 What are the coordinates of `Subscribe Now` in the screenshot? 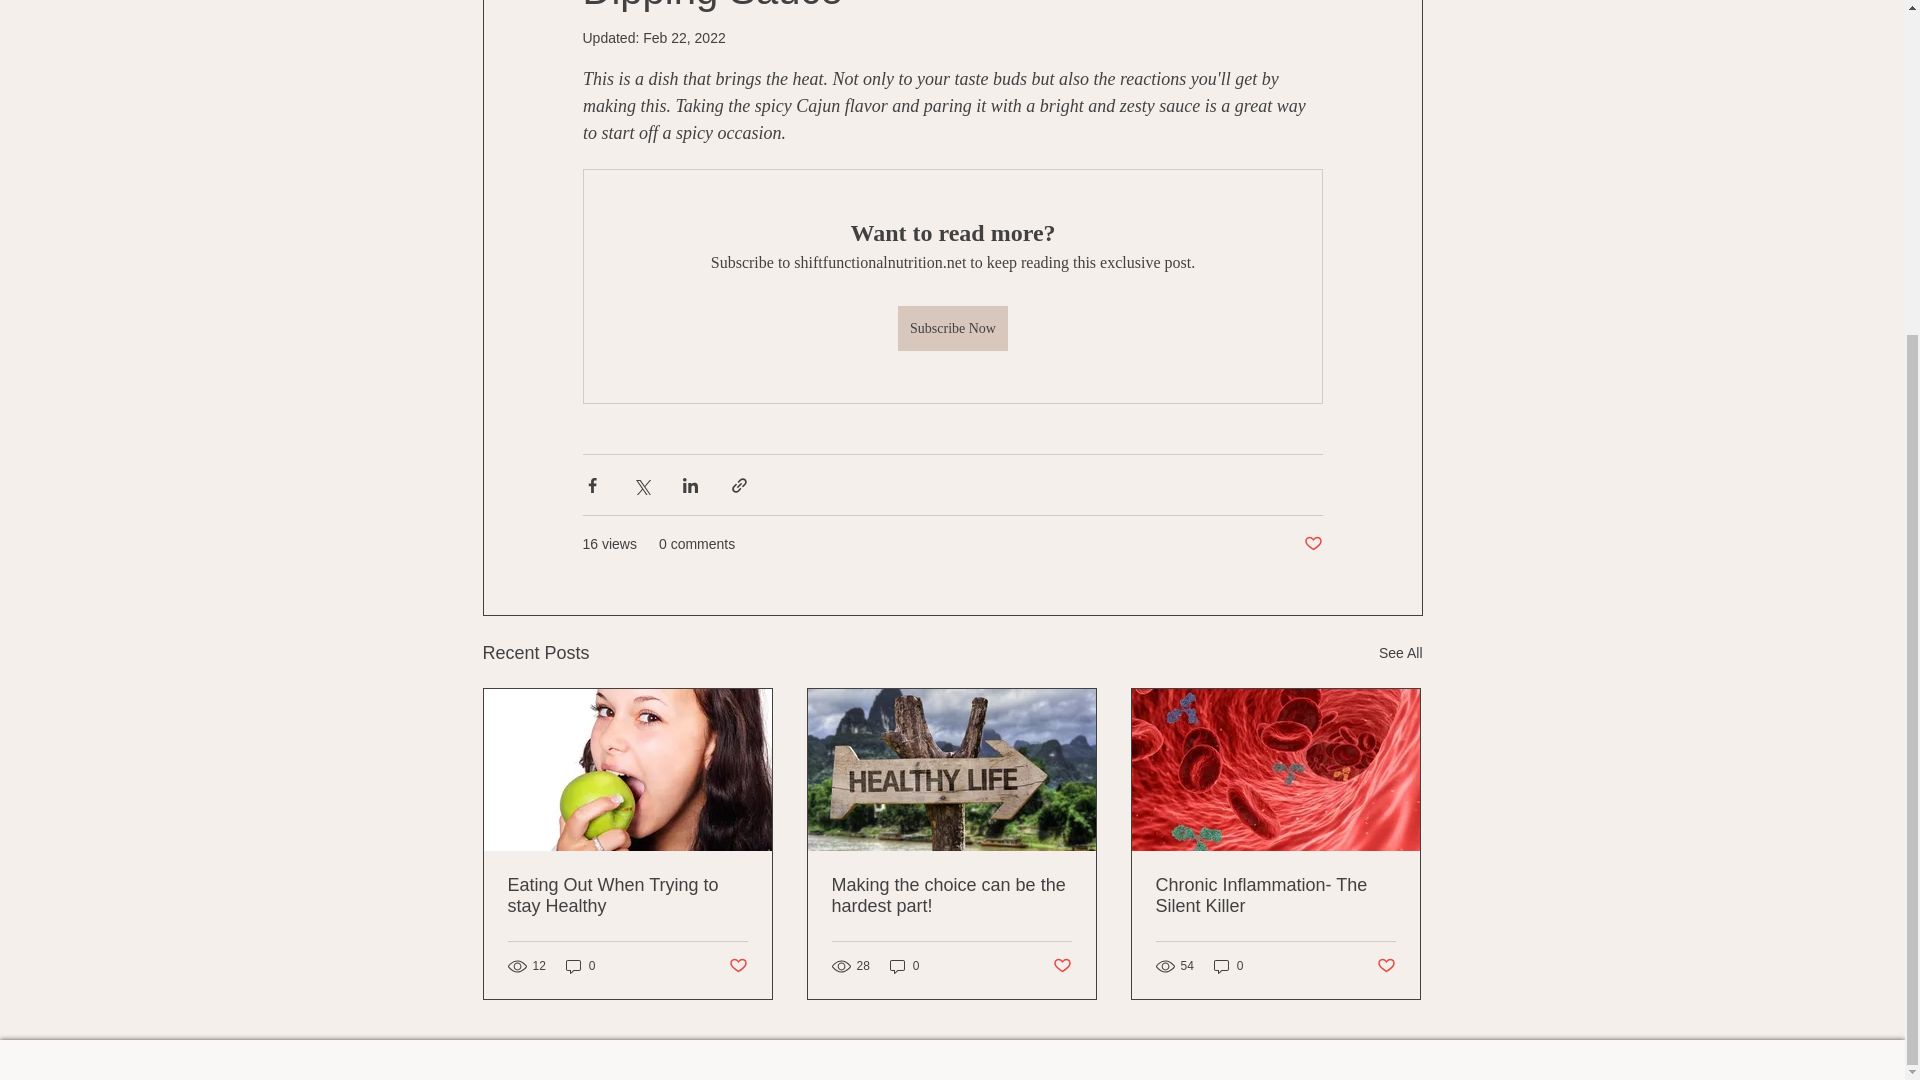 It's located at (953, 328).